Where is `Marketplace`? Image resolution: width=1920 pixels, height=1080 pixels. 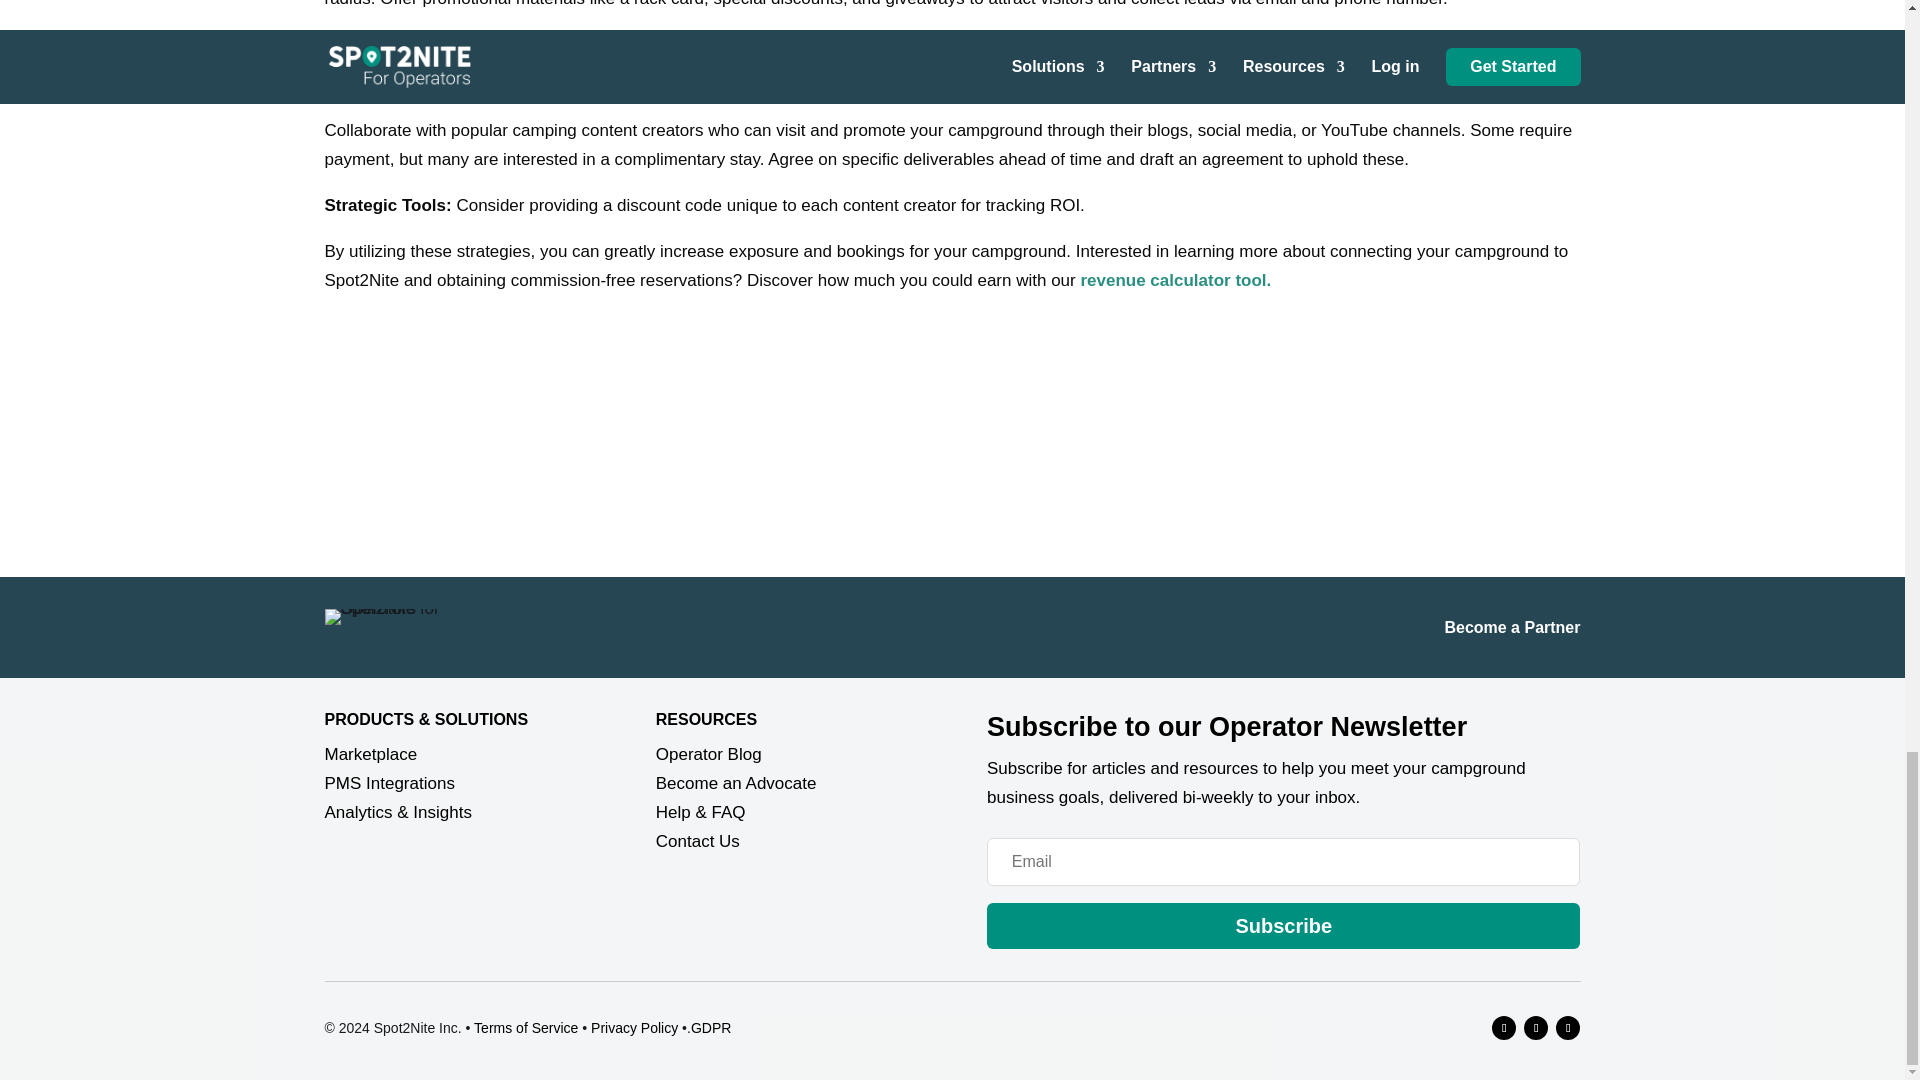 Marketplace is located at coordinates (370, 754).